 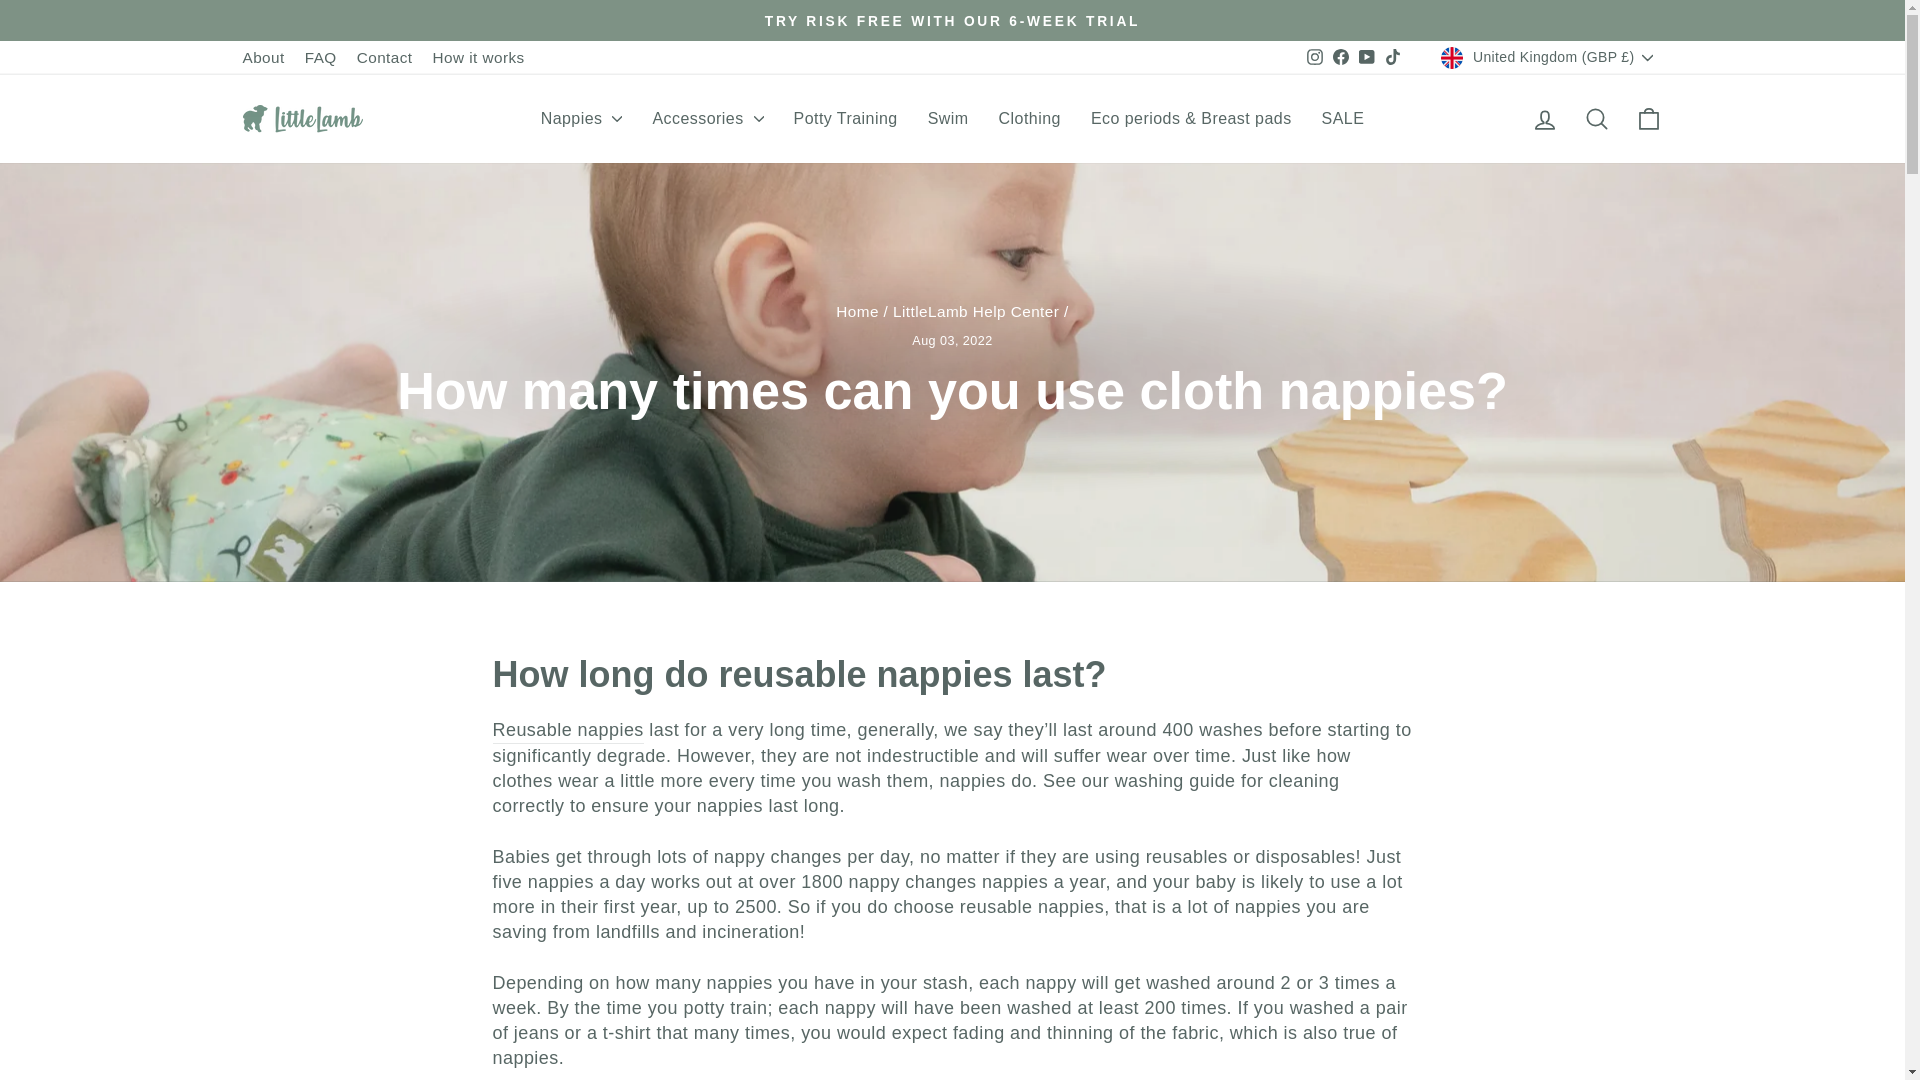 What do you see at coordinates (857, 311) in the screenshot?
I see `Back to the frontpage` at bounding box center [857, 311].